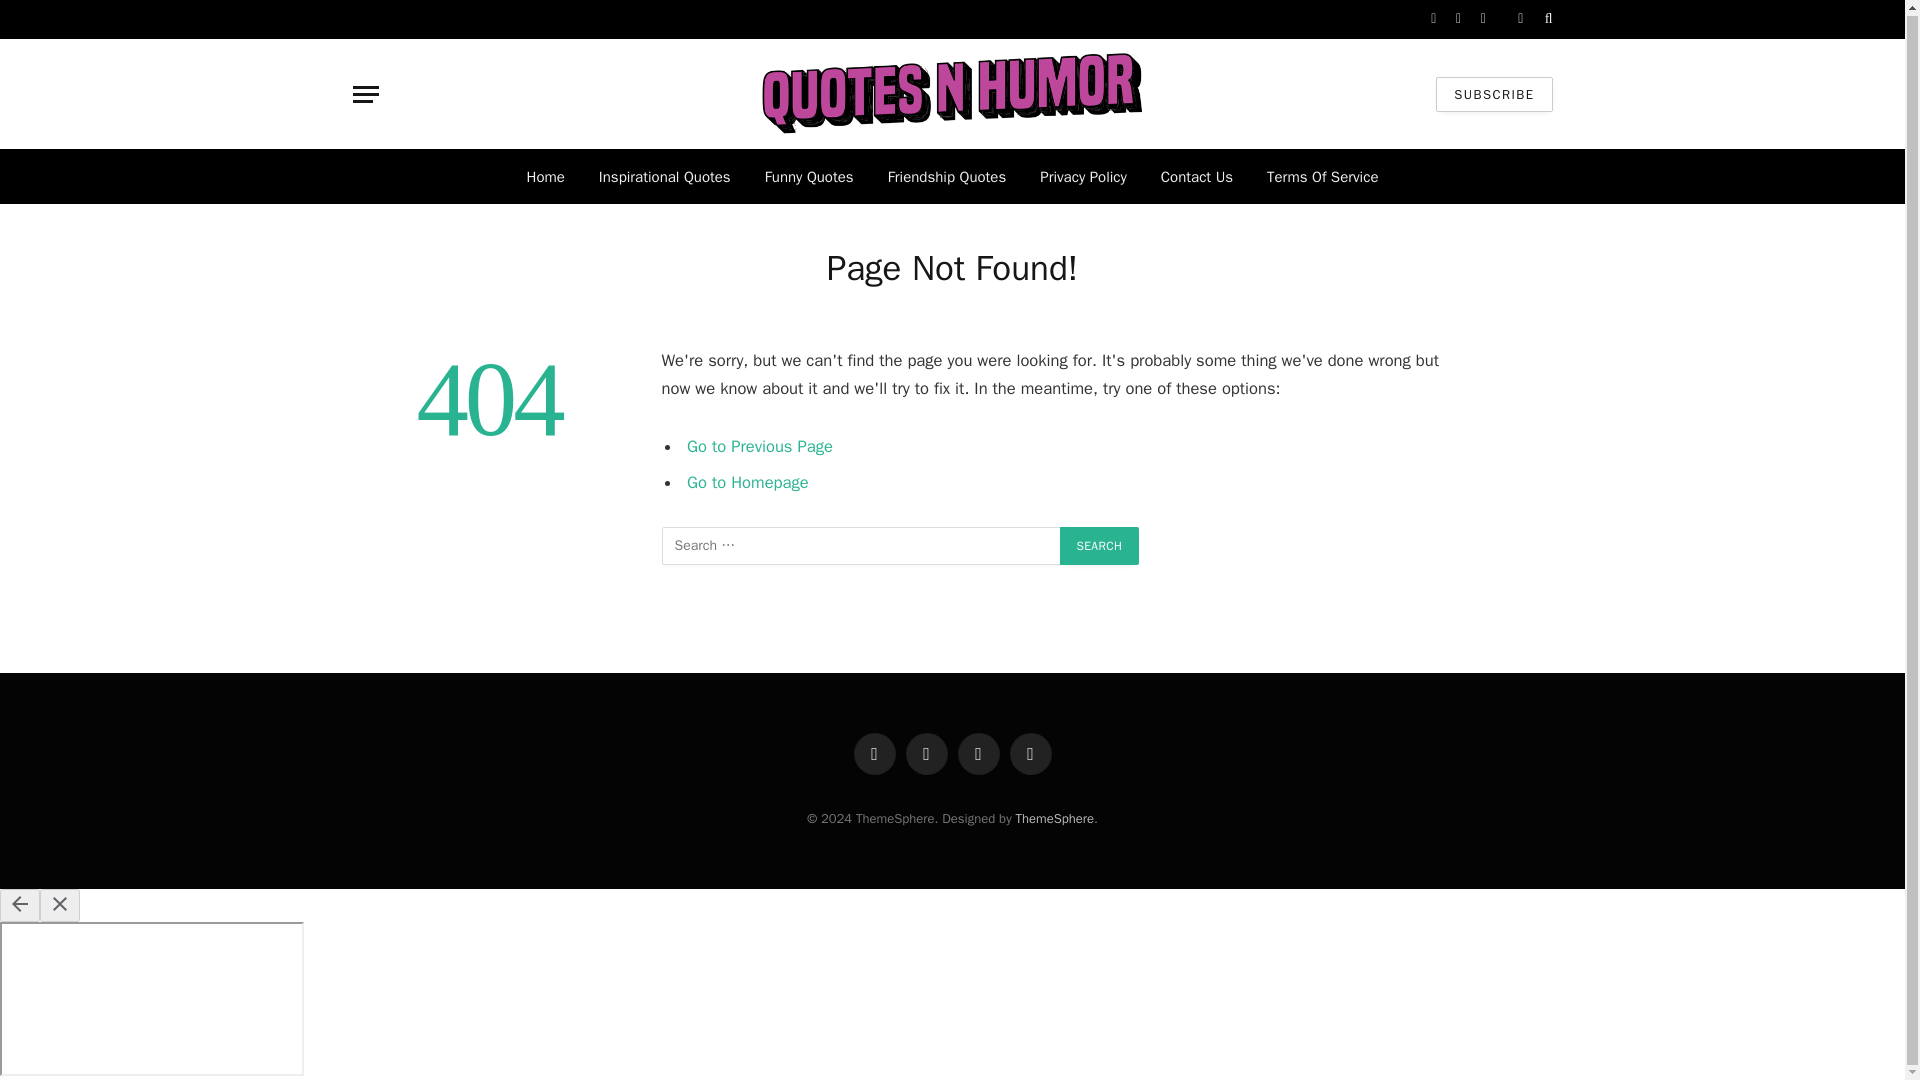 The height and width of the screenshot is (1080, 1920). I want to click on Home, so click(546, 176).